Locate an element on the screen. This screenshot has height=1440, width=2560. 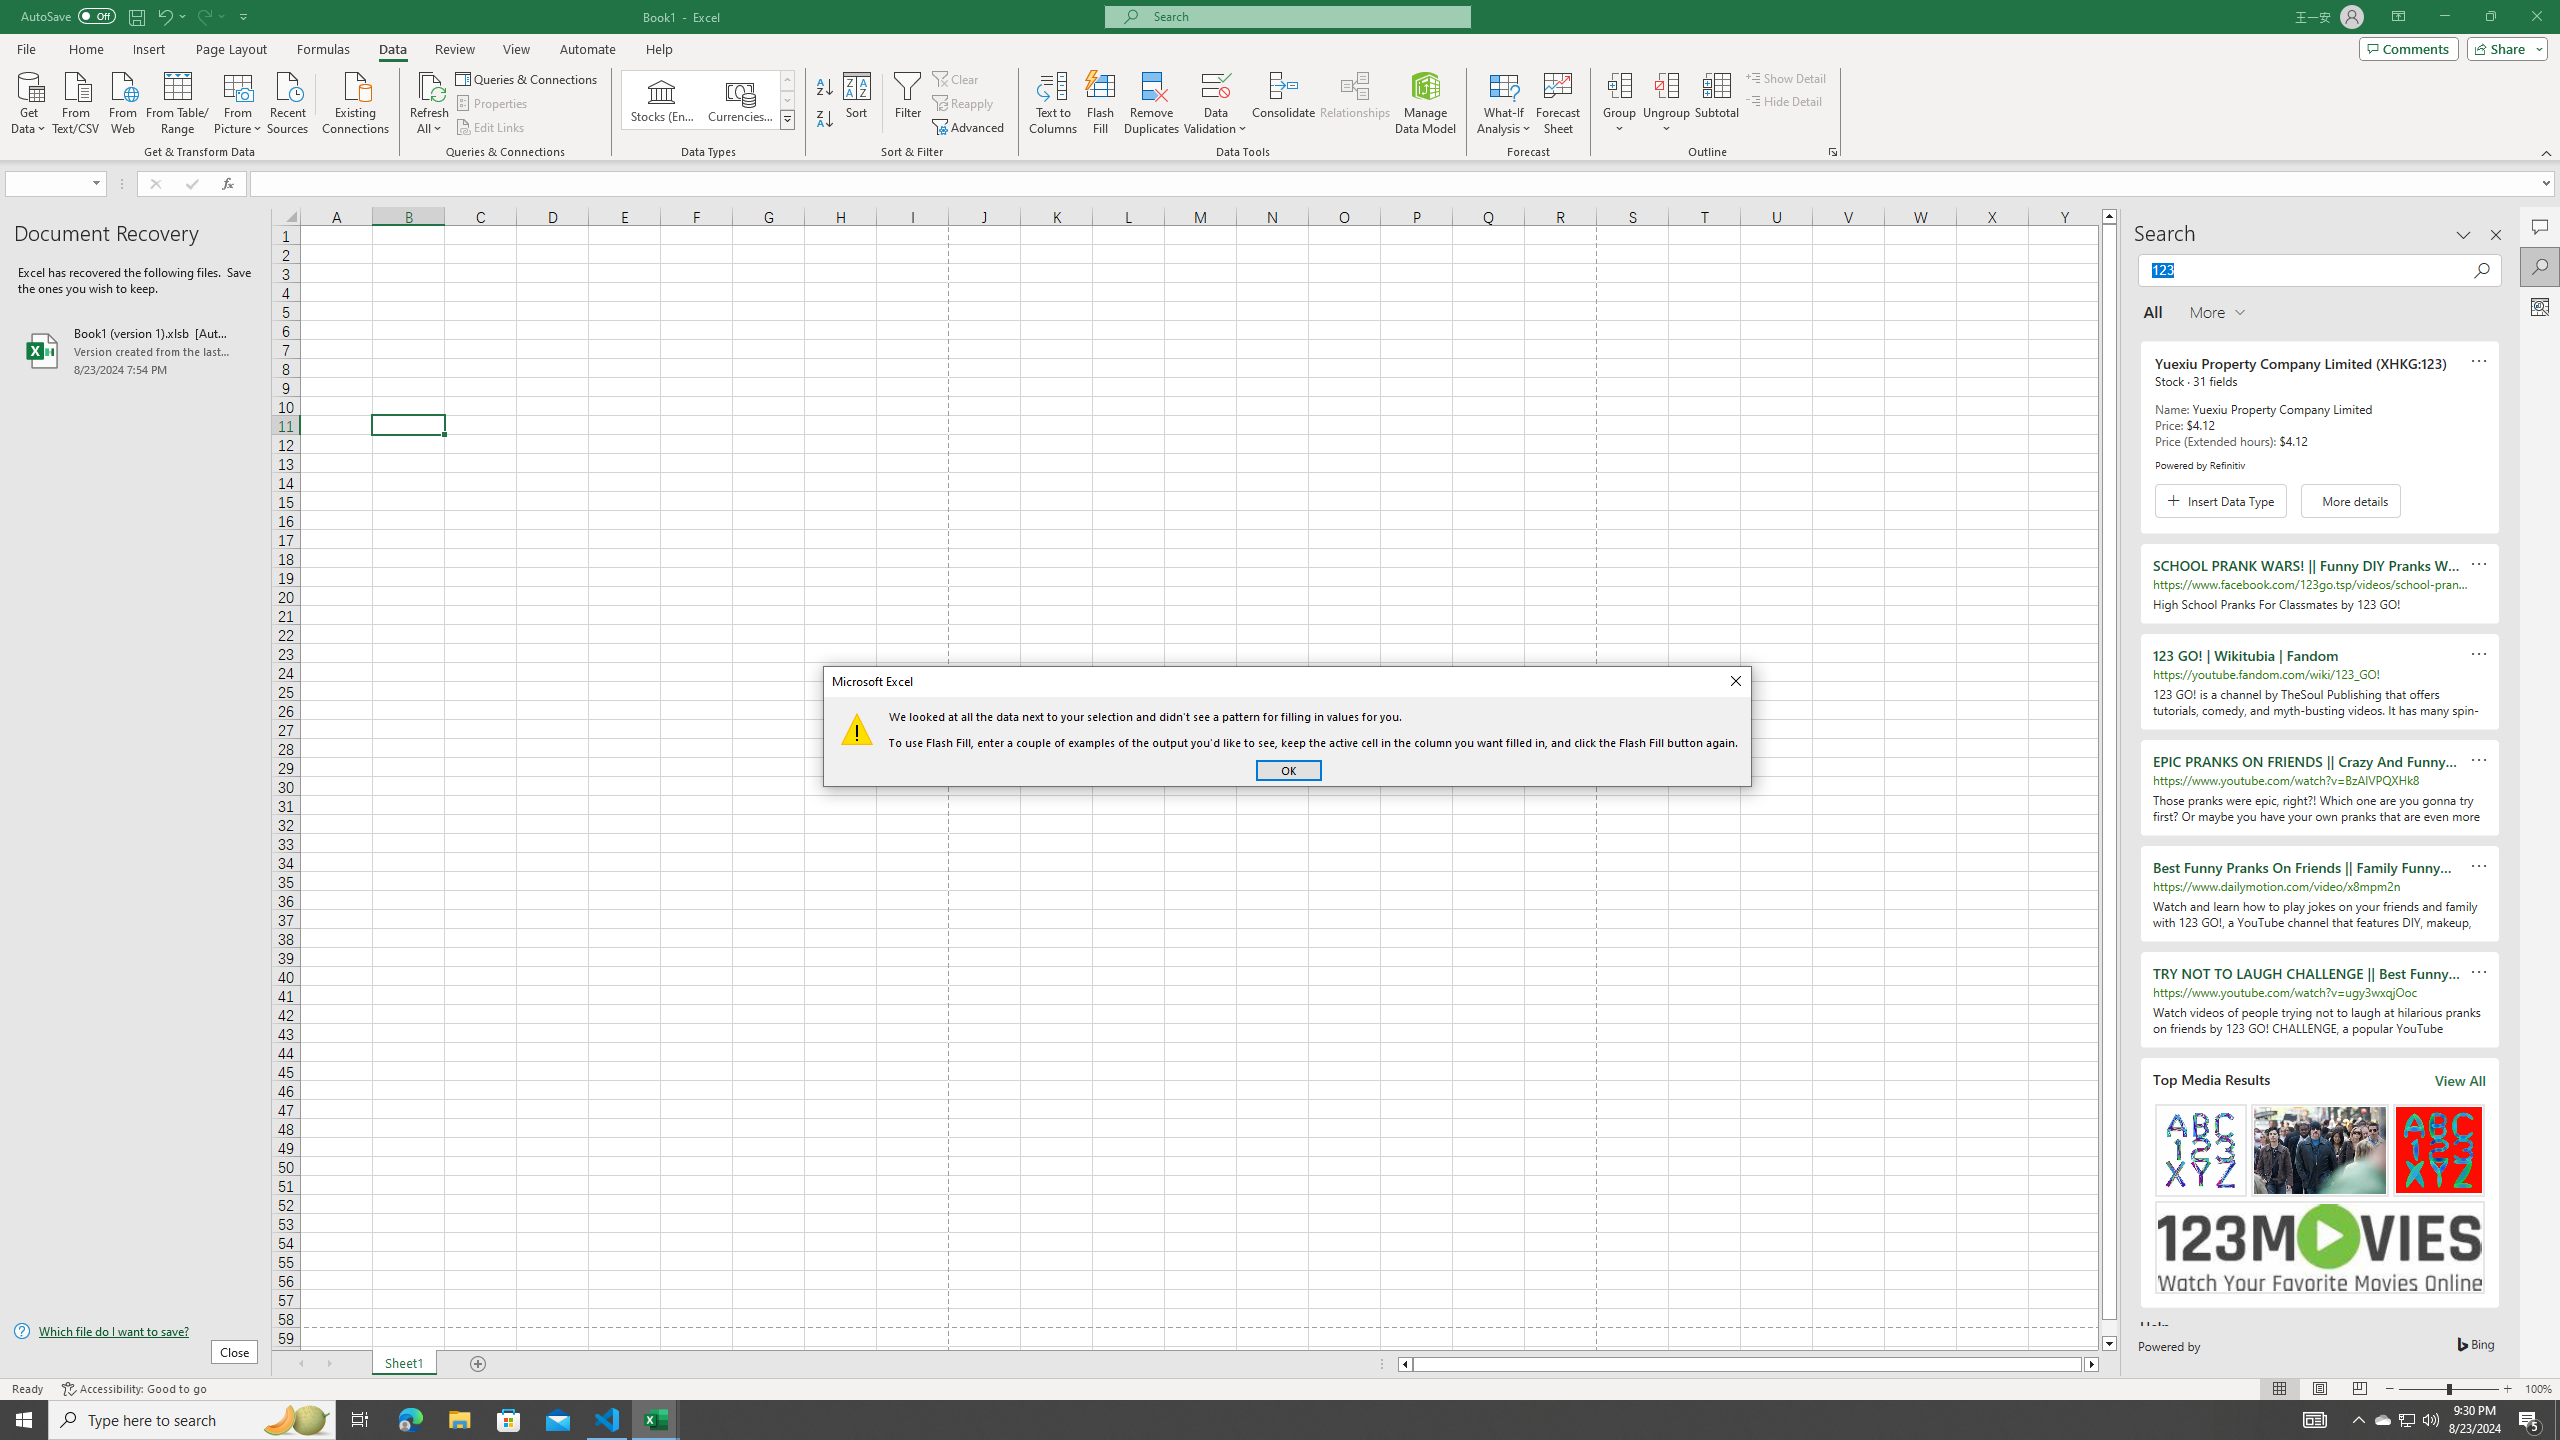
Edit Links is located at coordinates (1100, 103).